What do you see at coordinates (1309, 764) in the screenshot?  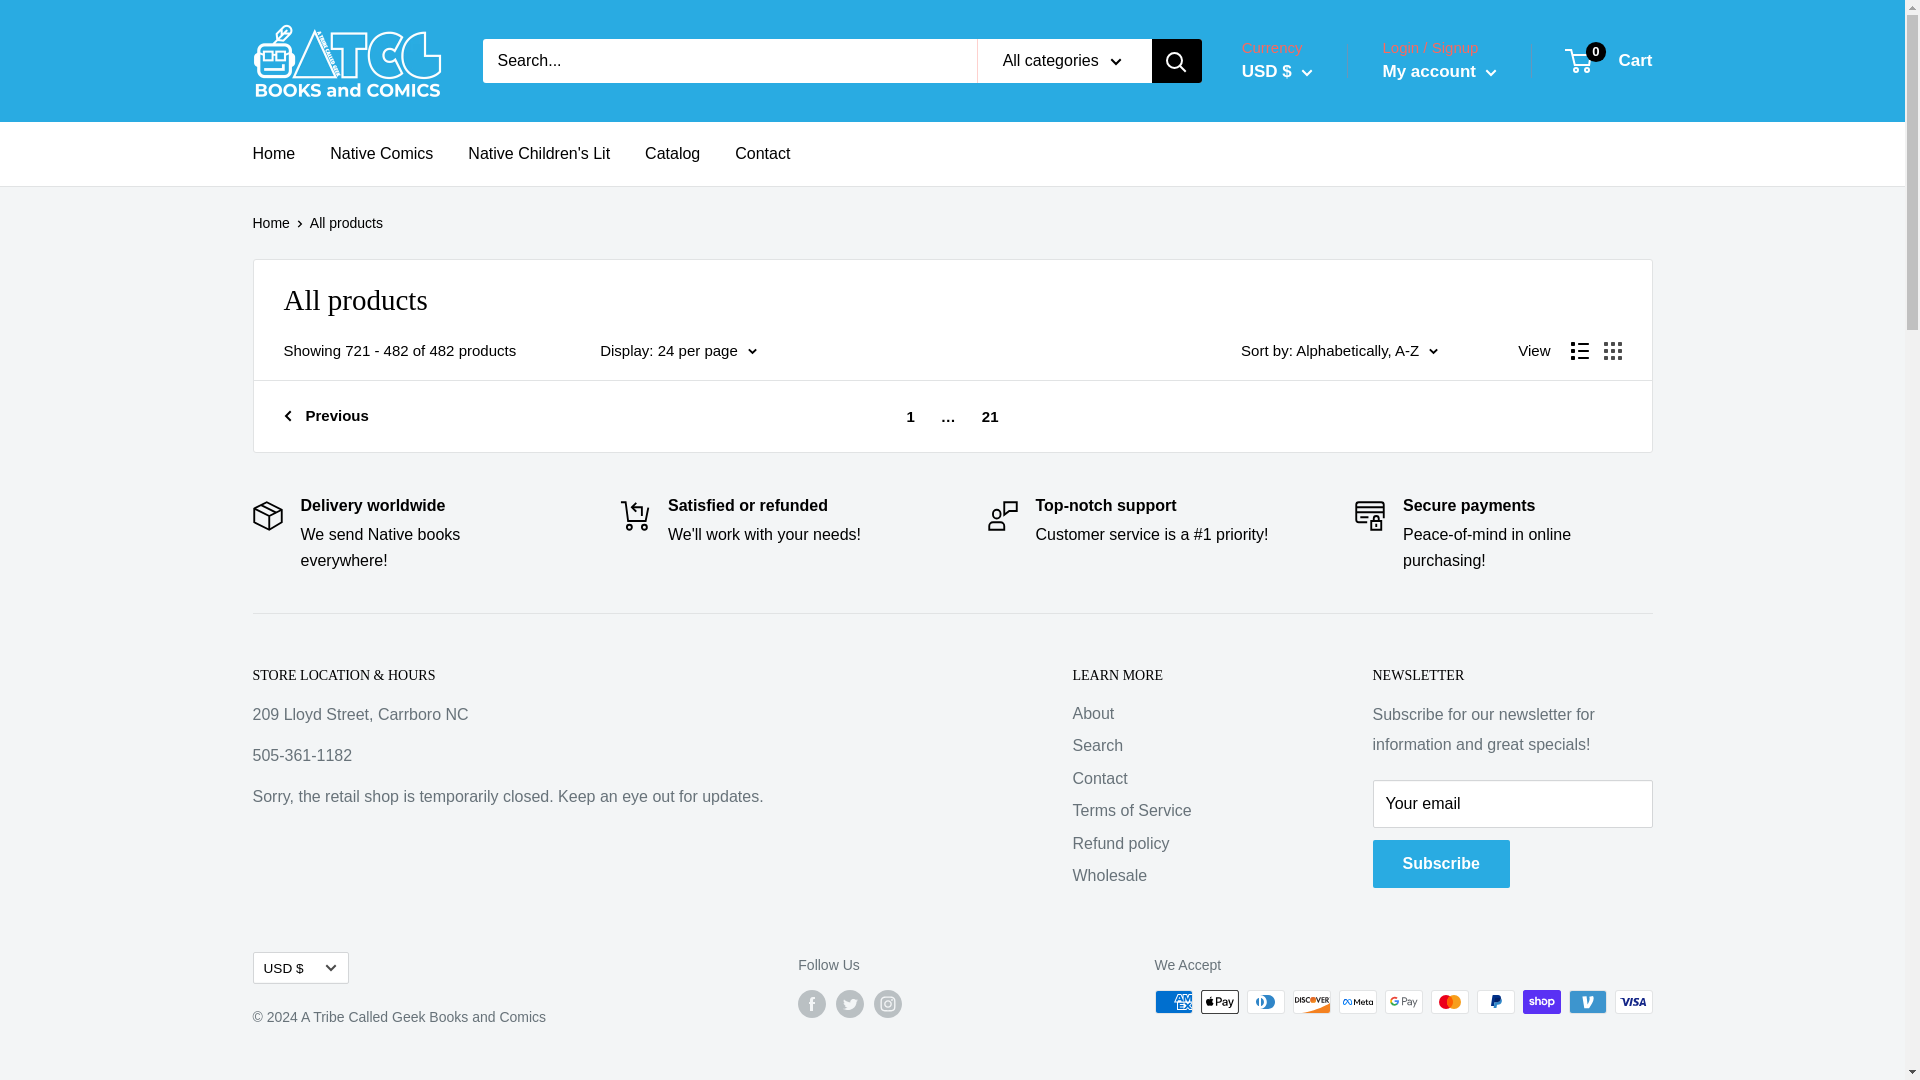 I see `BSD` at bounding box center [1309, 764].